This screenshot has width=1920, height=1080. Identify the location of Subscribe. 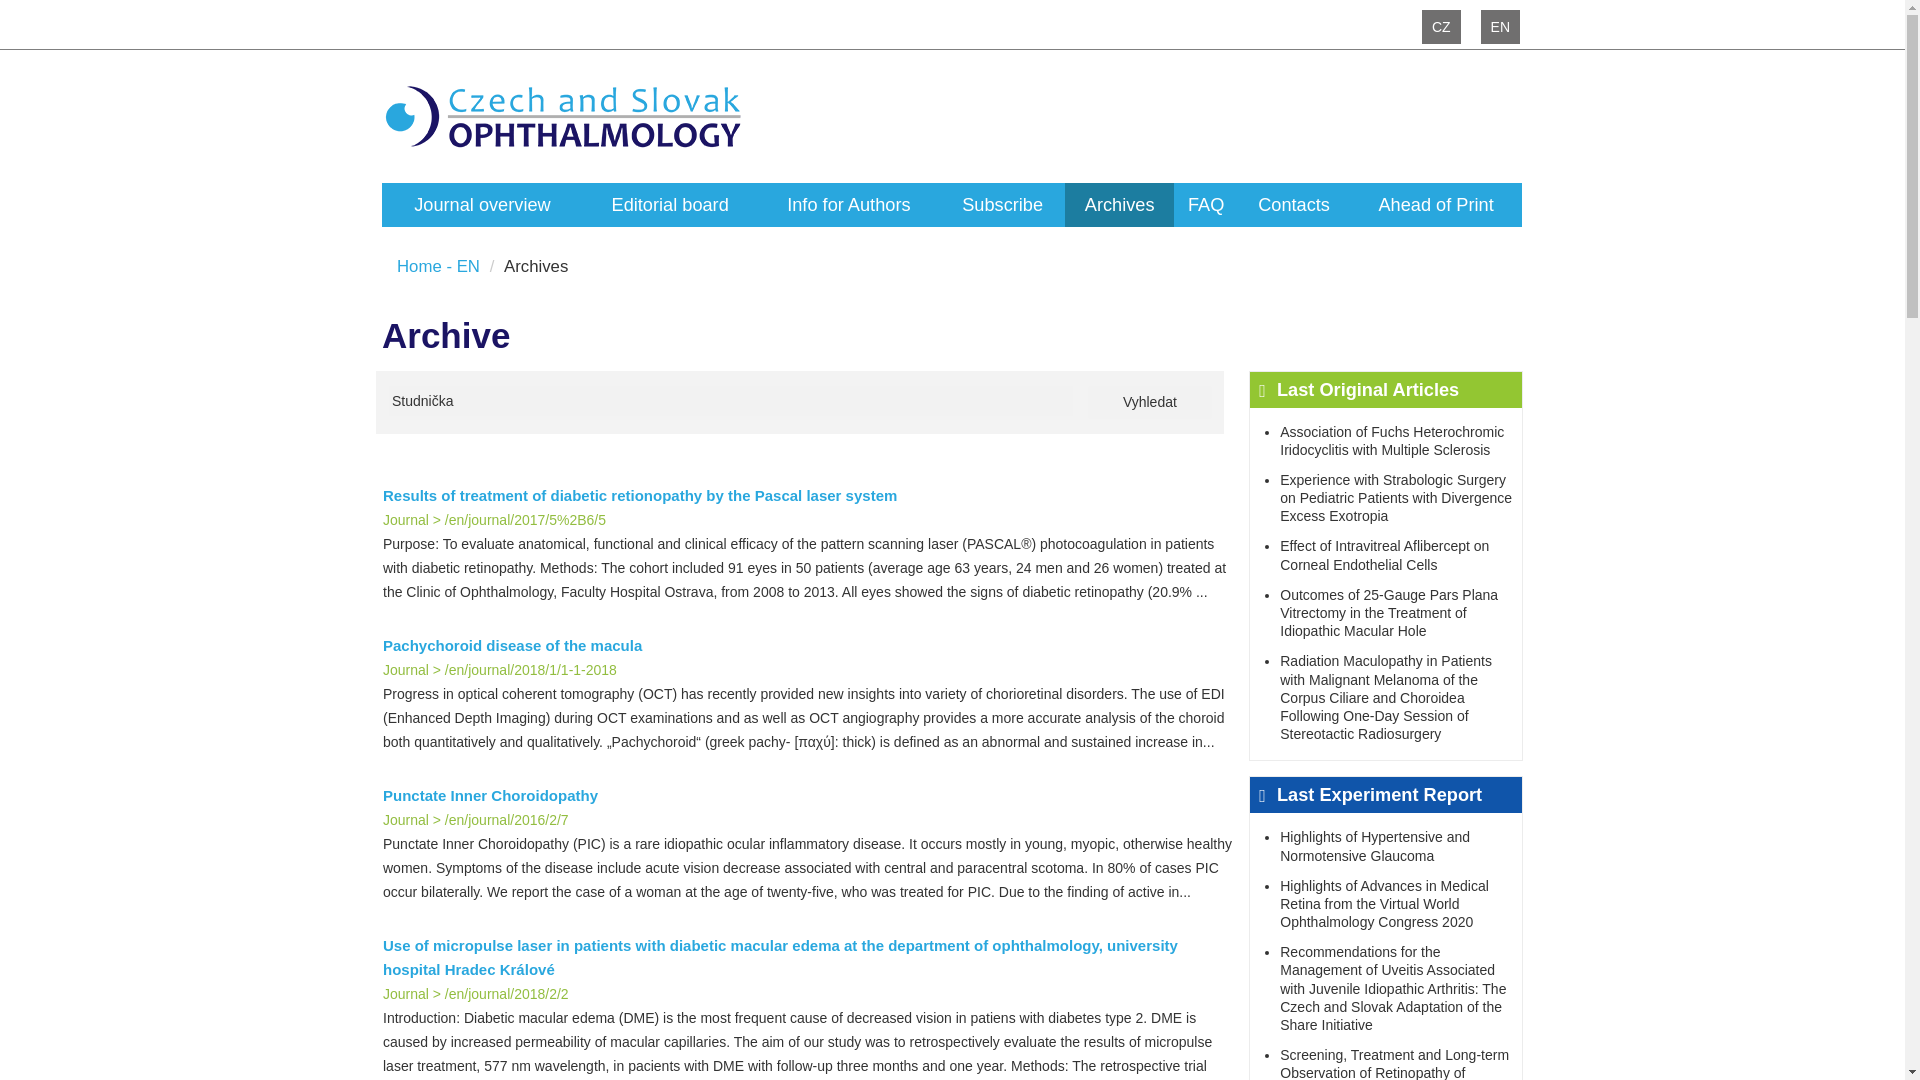
(1002, 204).